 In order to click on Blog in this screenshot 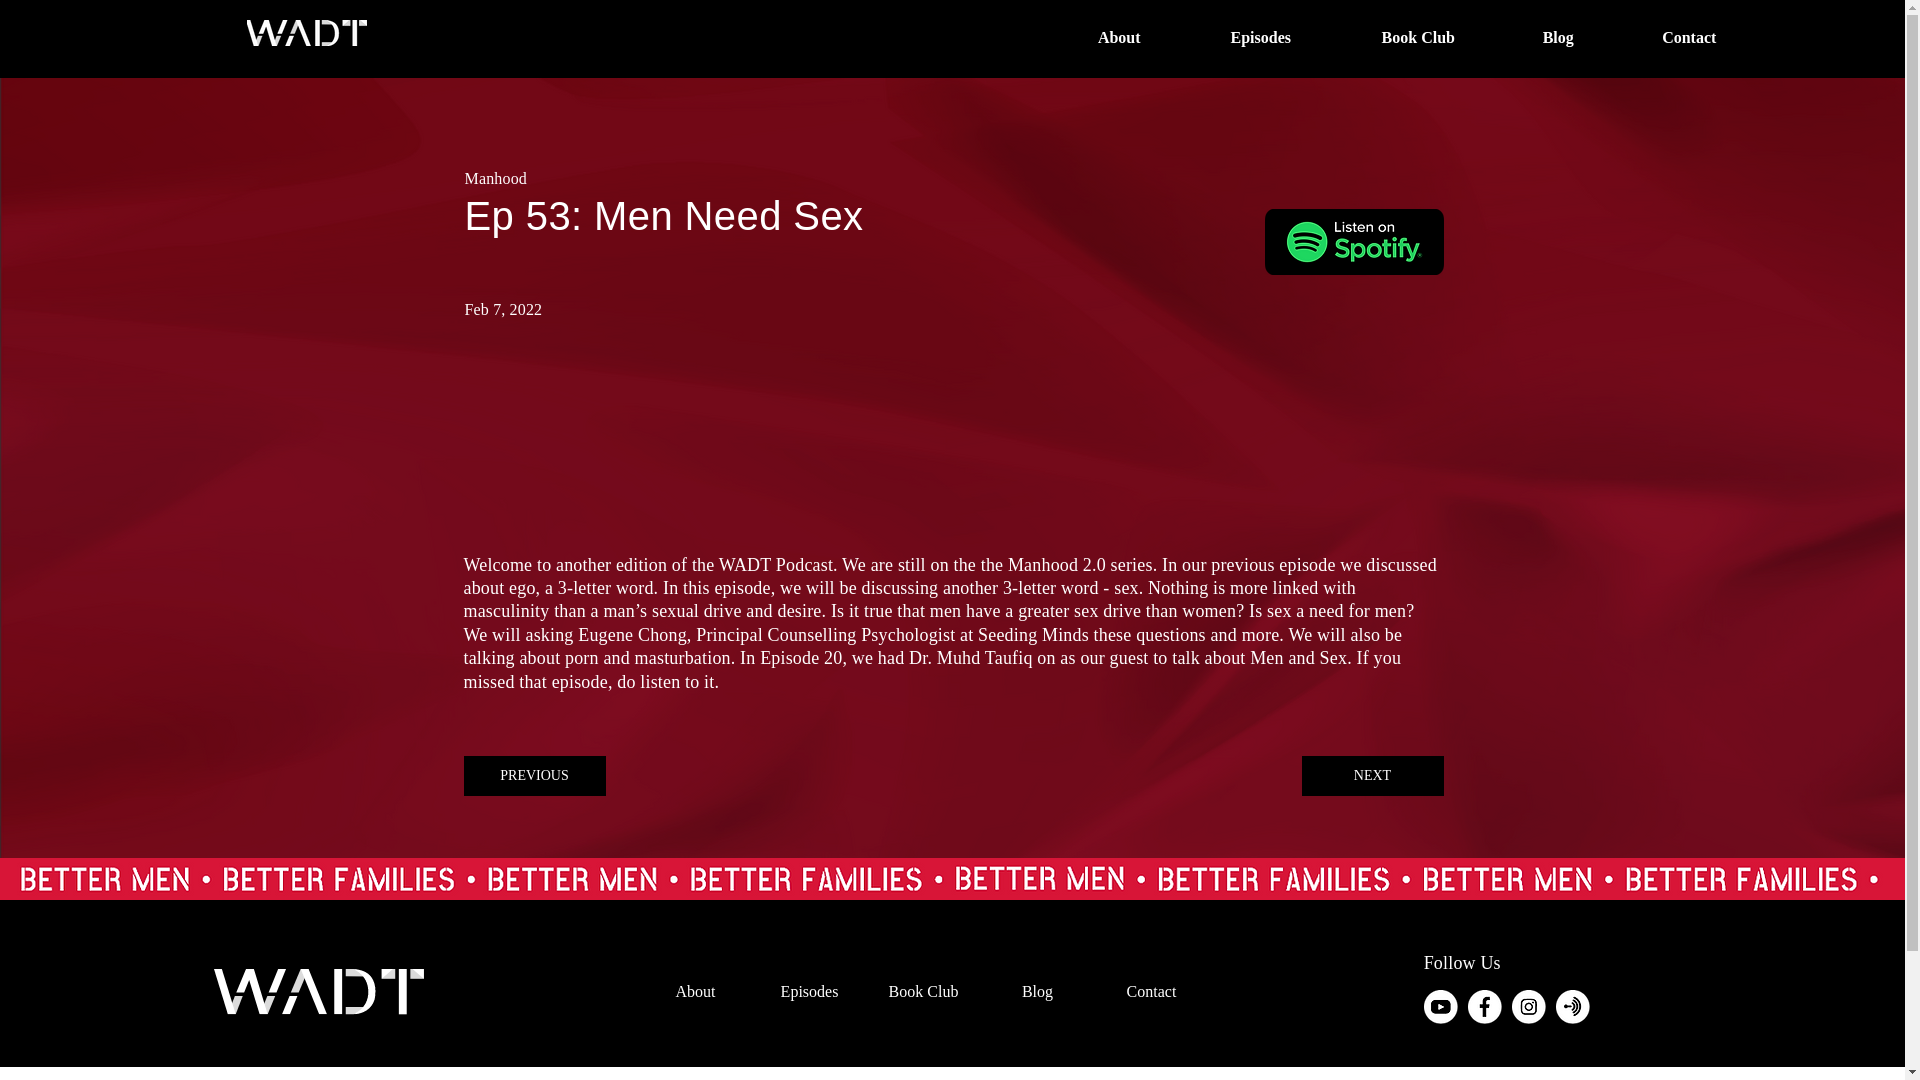, I will do `click(1558, 37)`.